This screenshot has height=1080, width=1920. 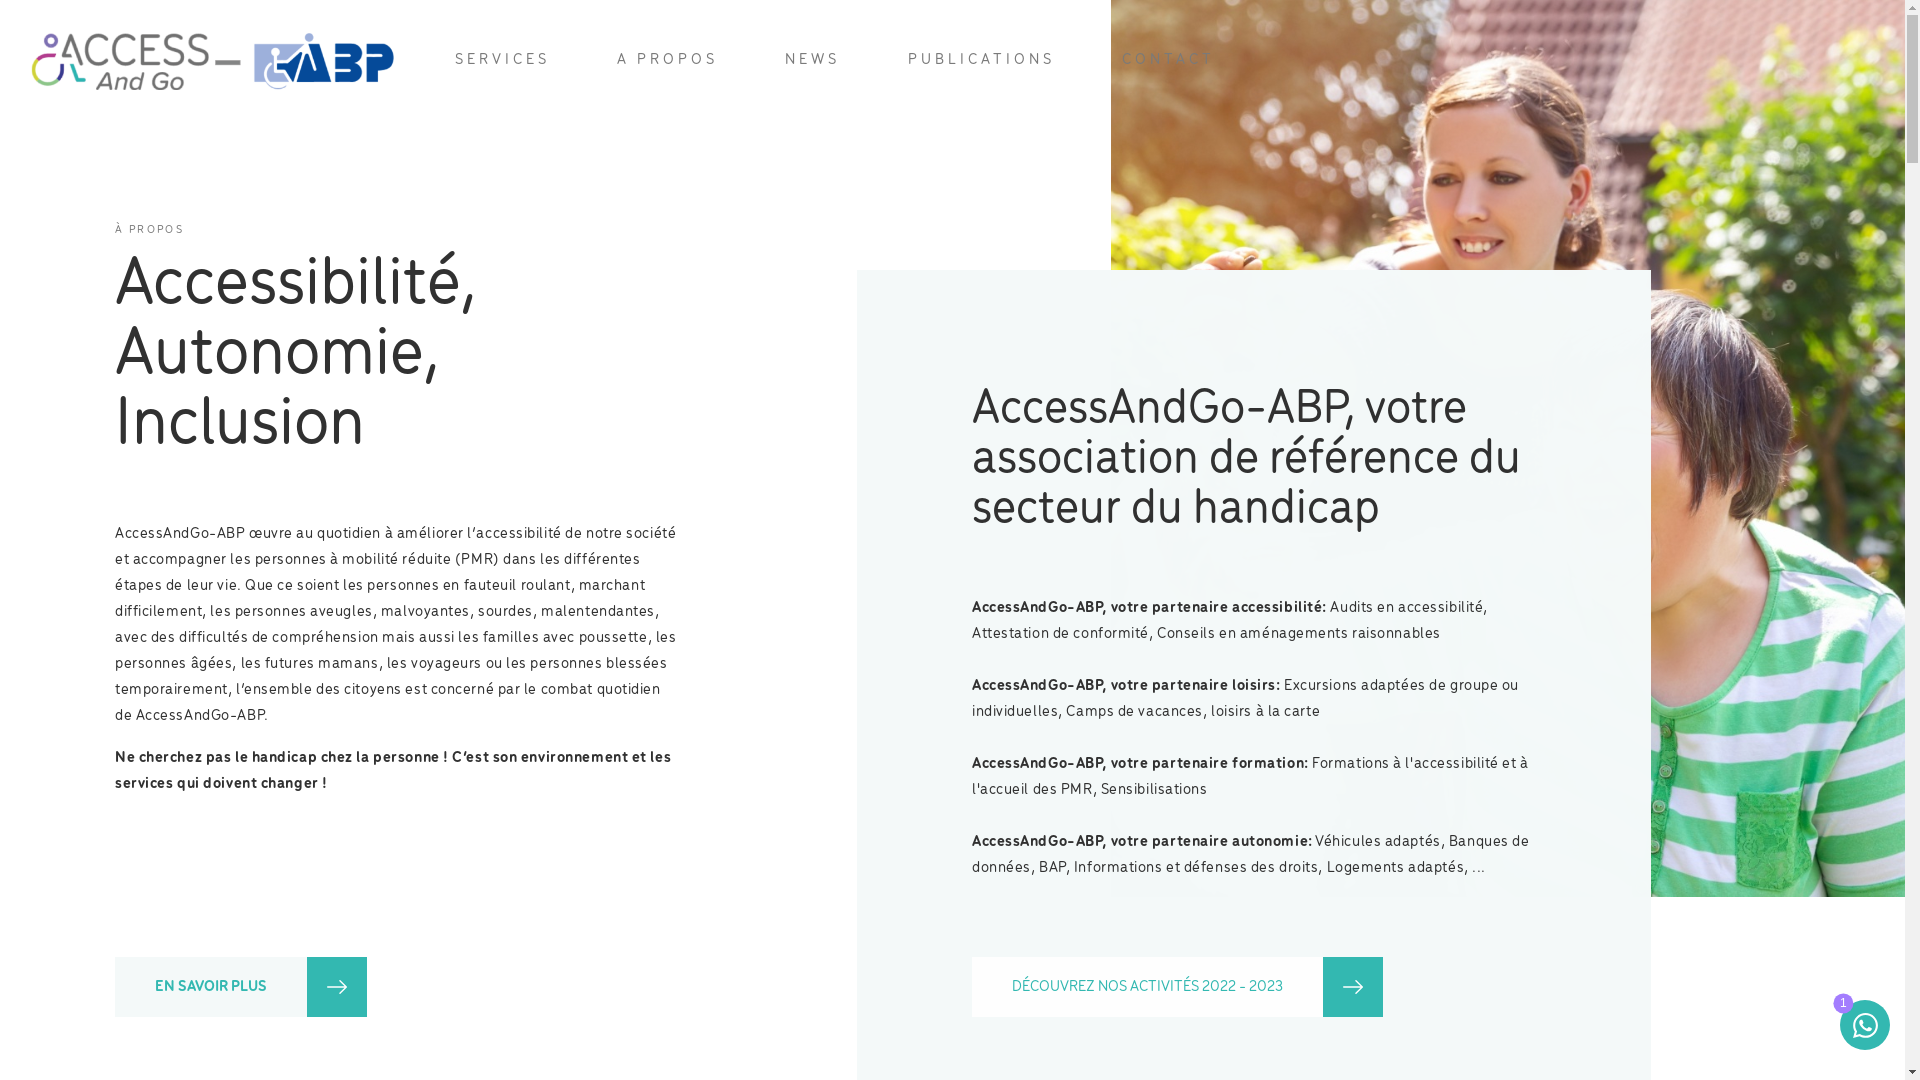 I want to click on SERVICES, so click(x=502, y=60).